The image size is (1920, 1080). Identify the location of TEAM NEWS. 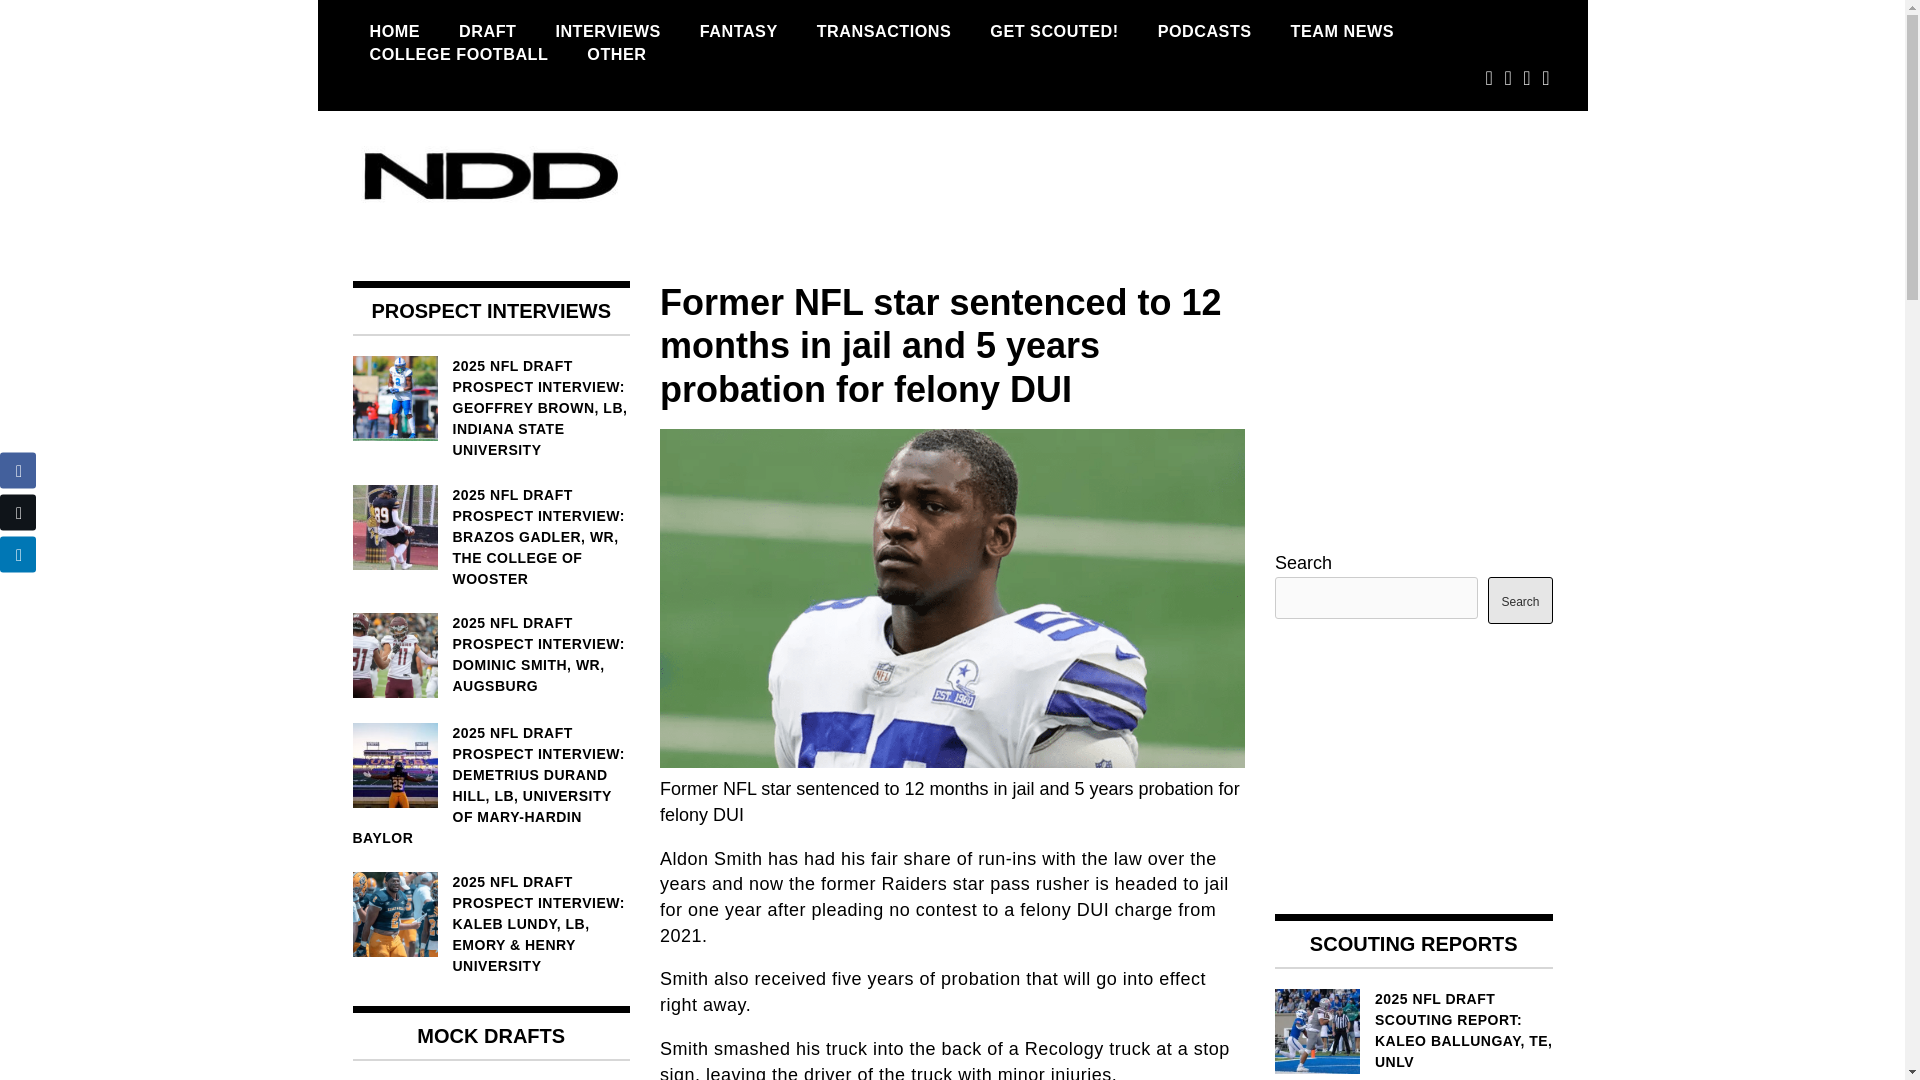
(1342, 31).